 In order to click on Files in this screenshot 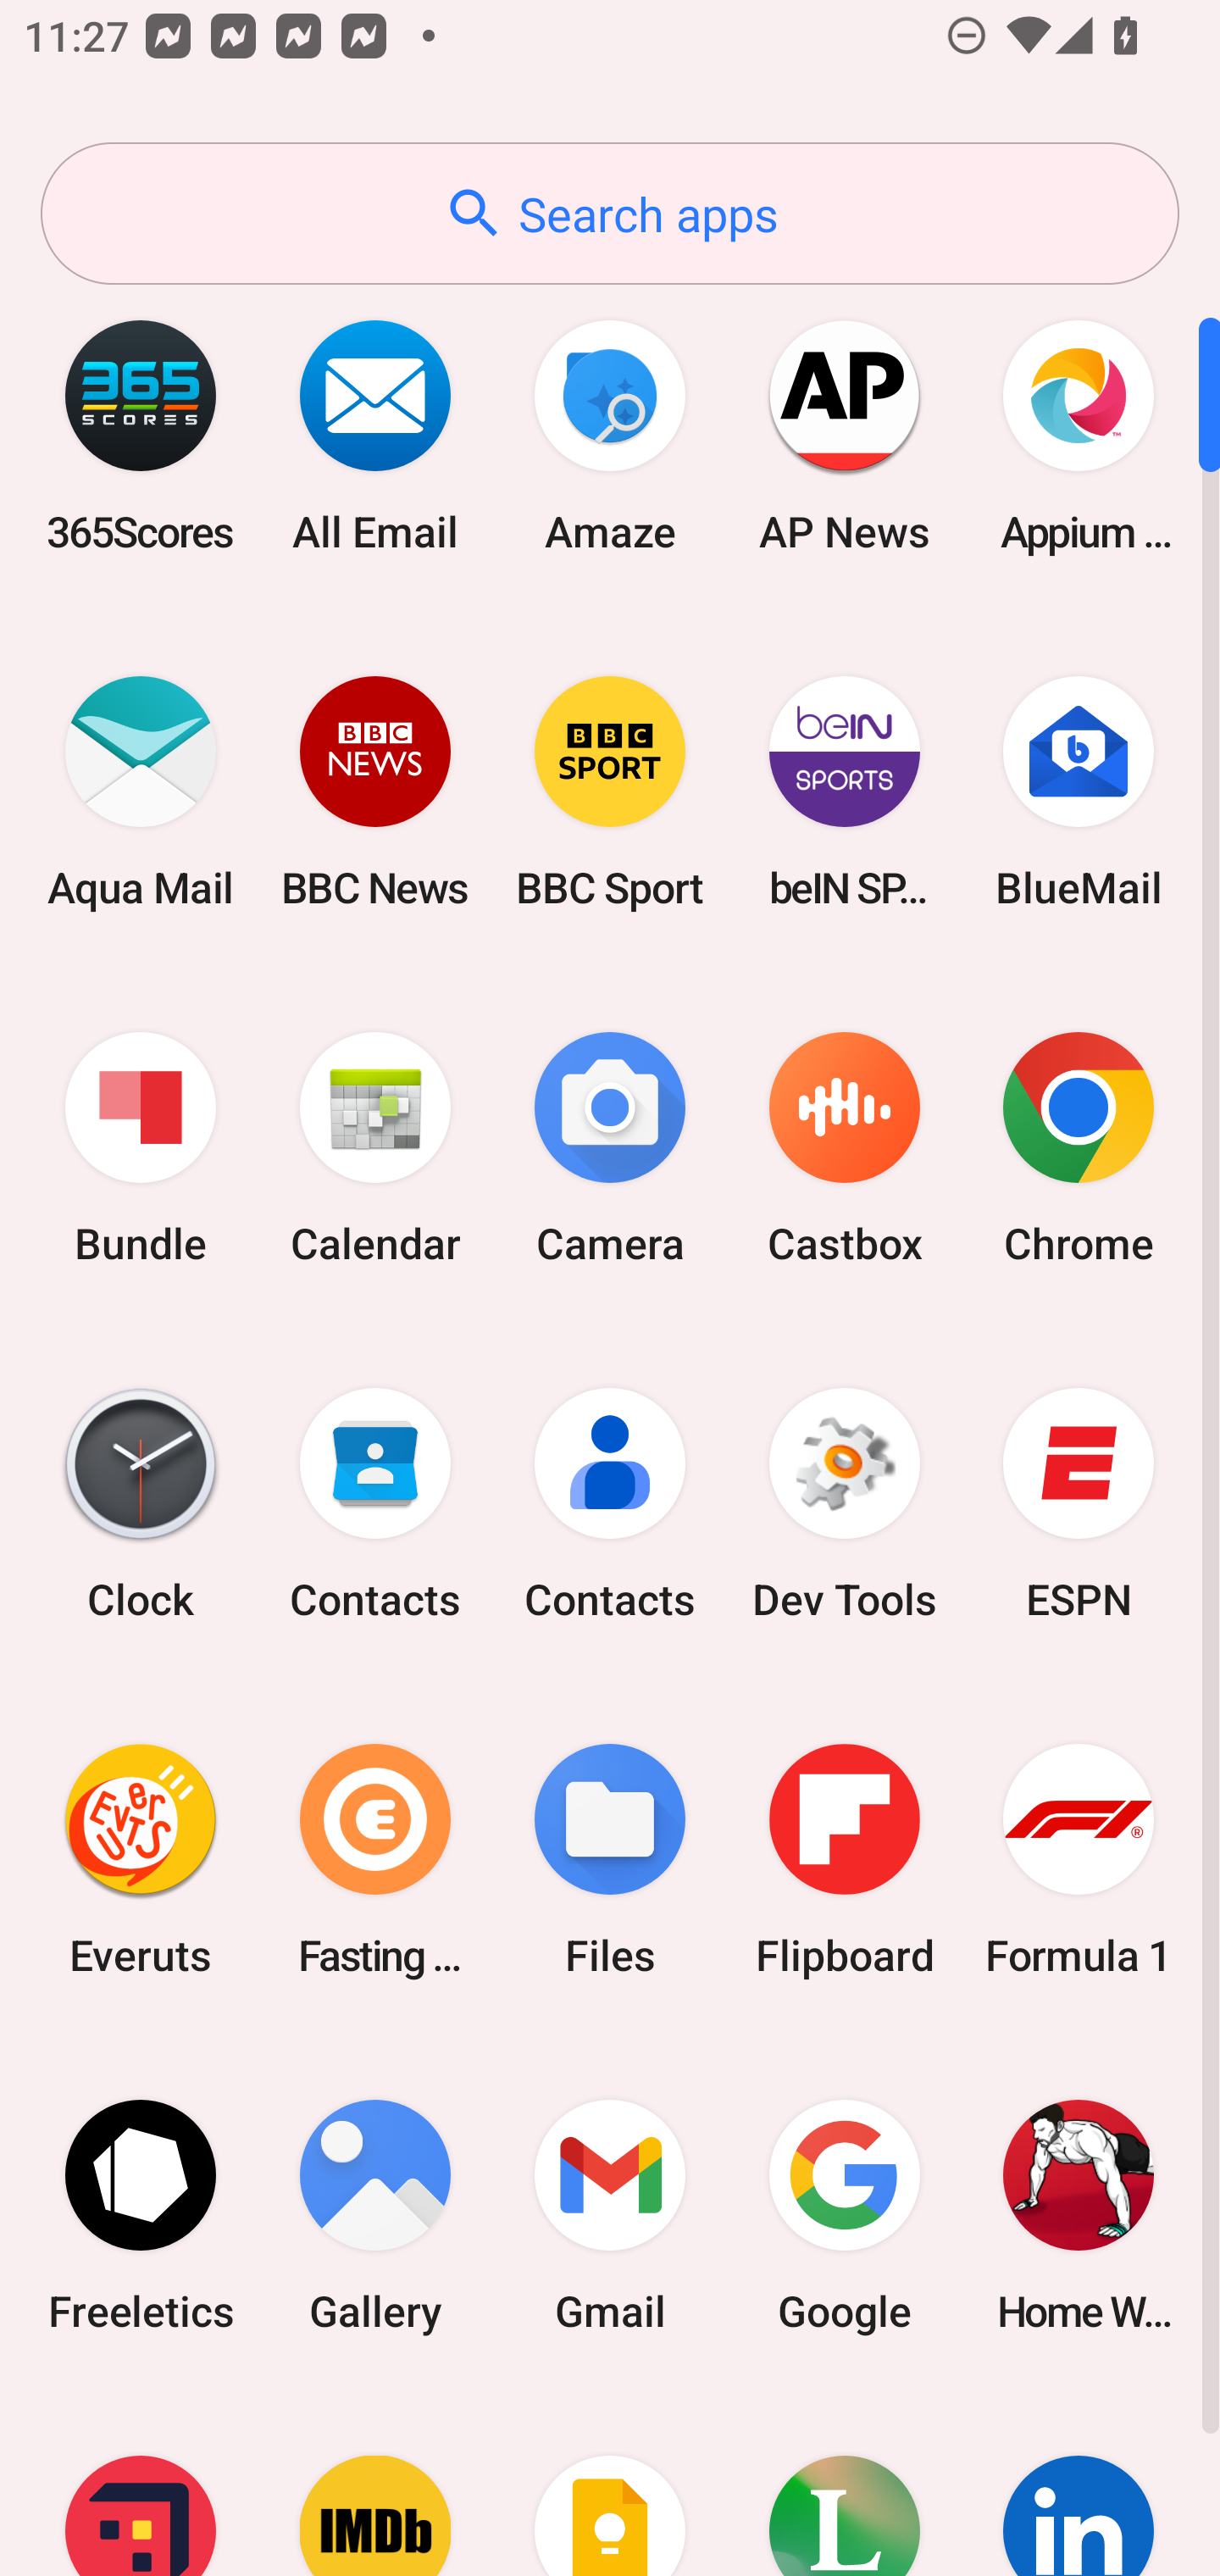, I will do `click(610, 1859)`.